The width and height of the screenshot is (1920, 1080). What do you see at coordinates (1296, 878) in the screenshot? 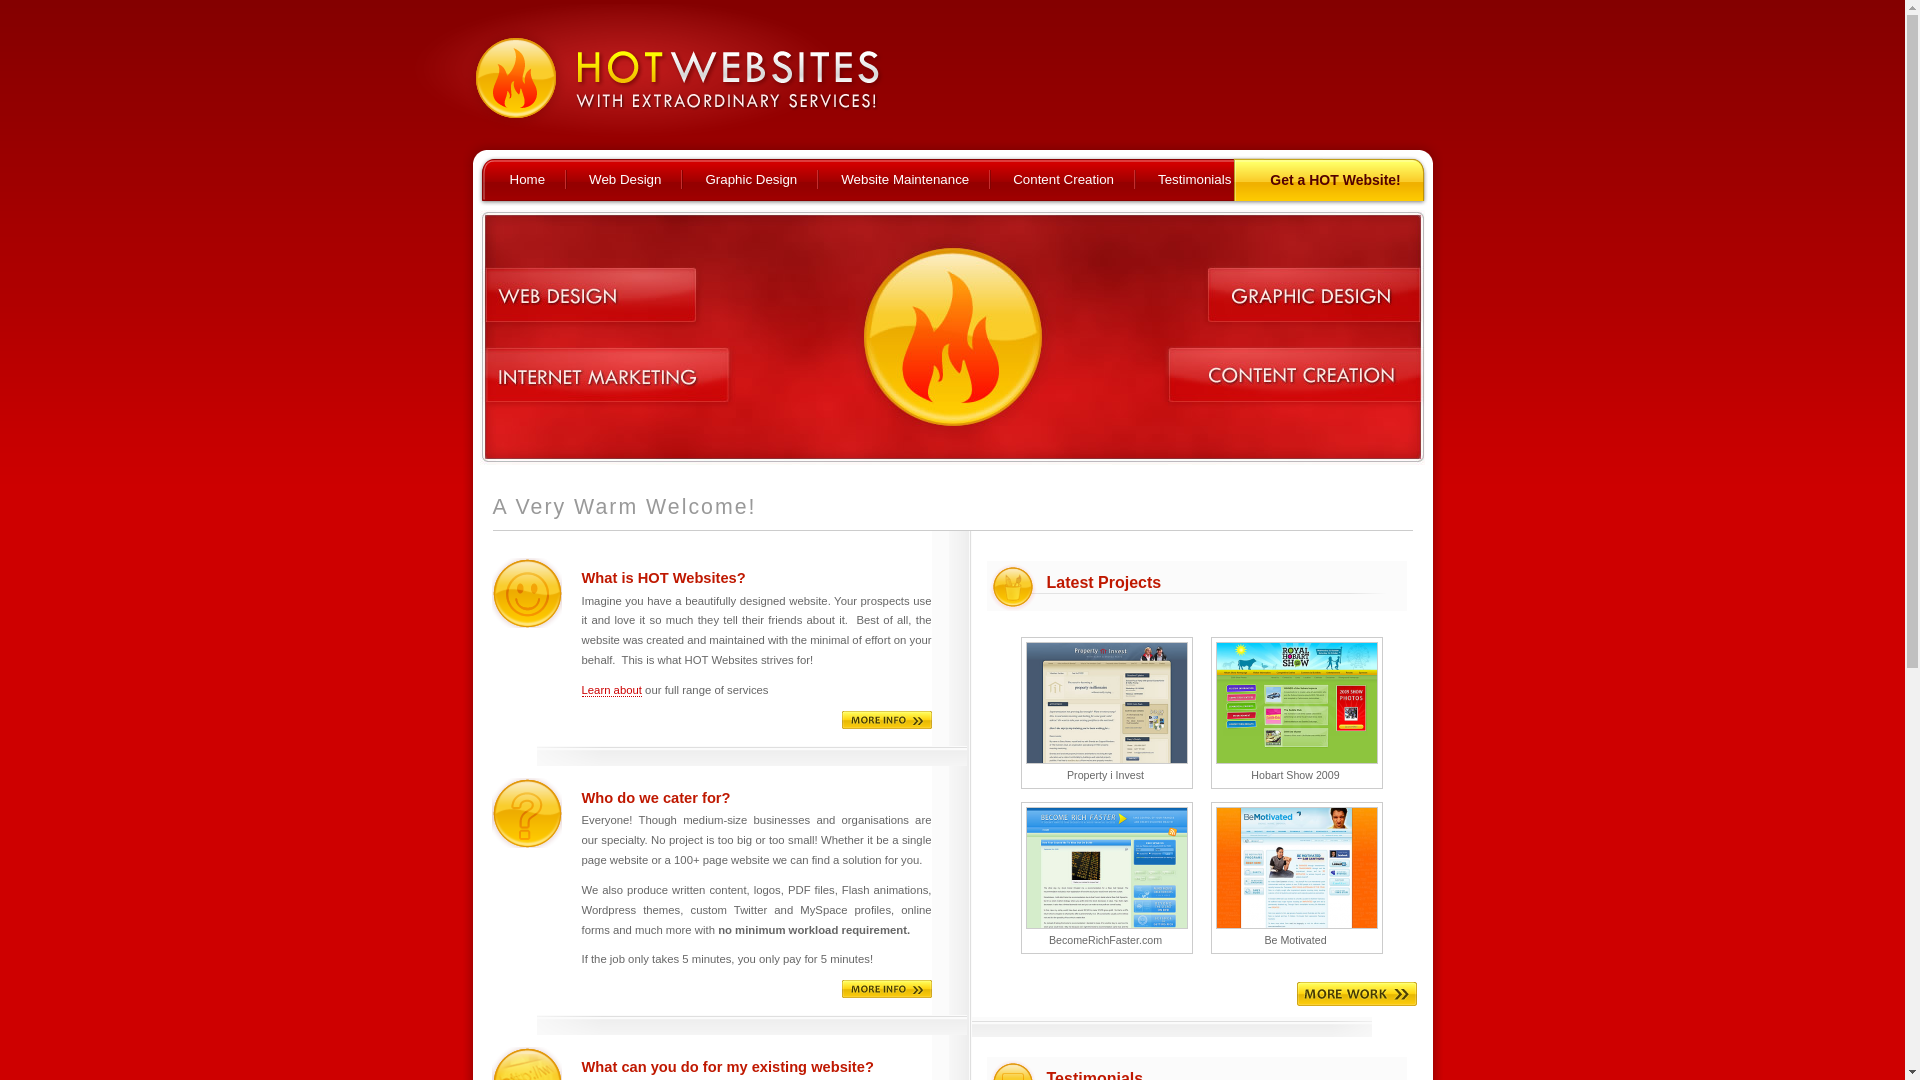
I see `Be Motivated` at bounding box center [1296, 878].